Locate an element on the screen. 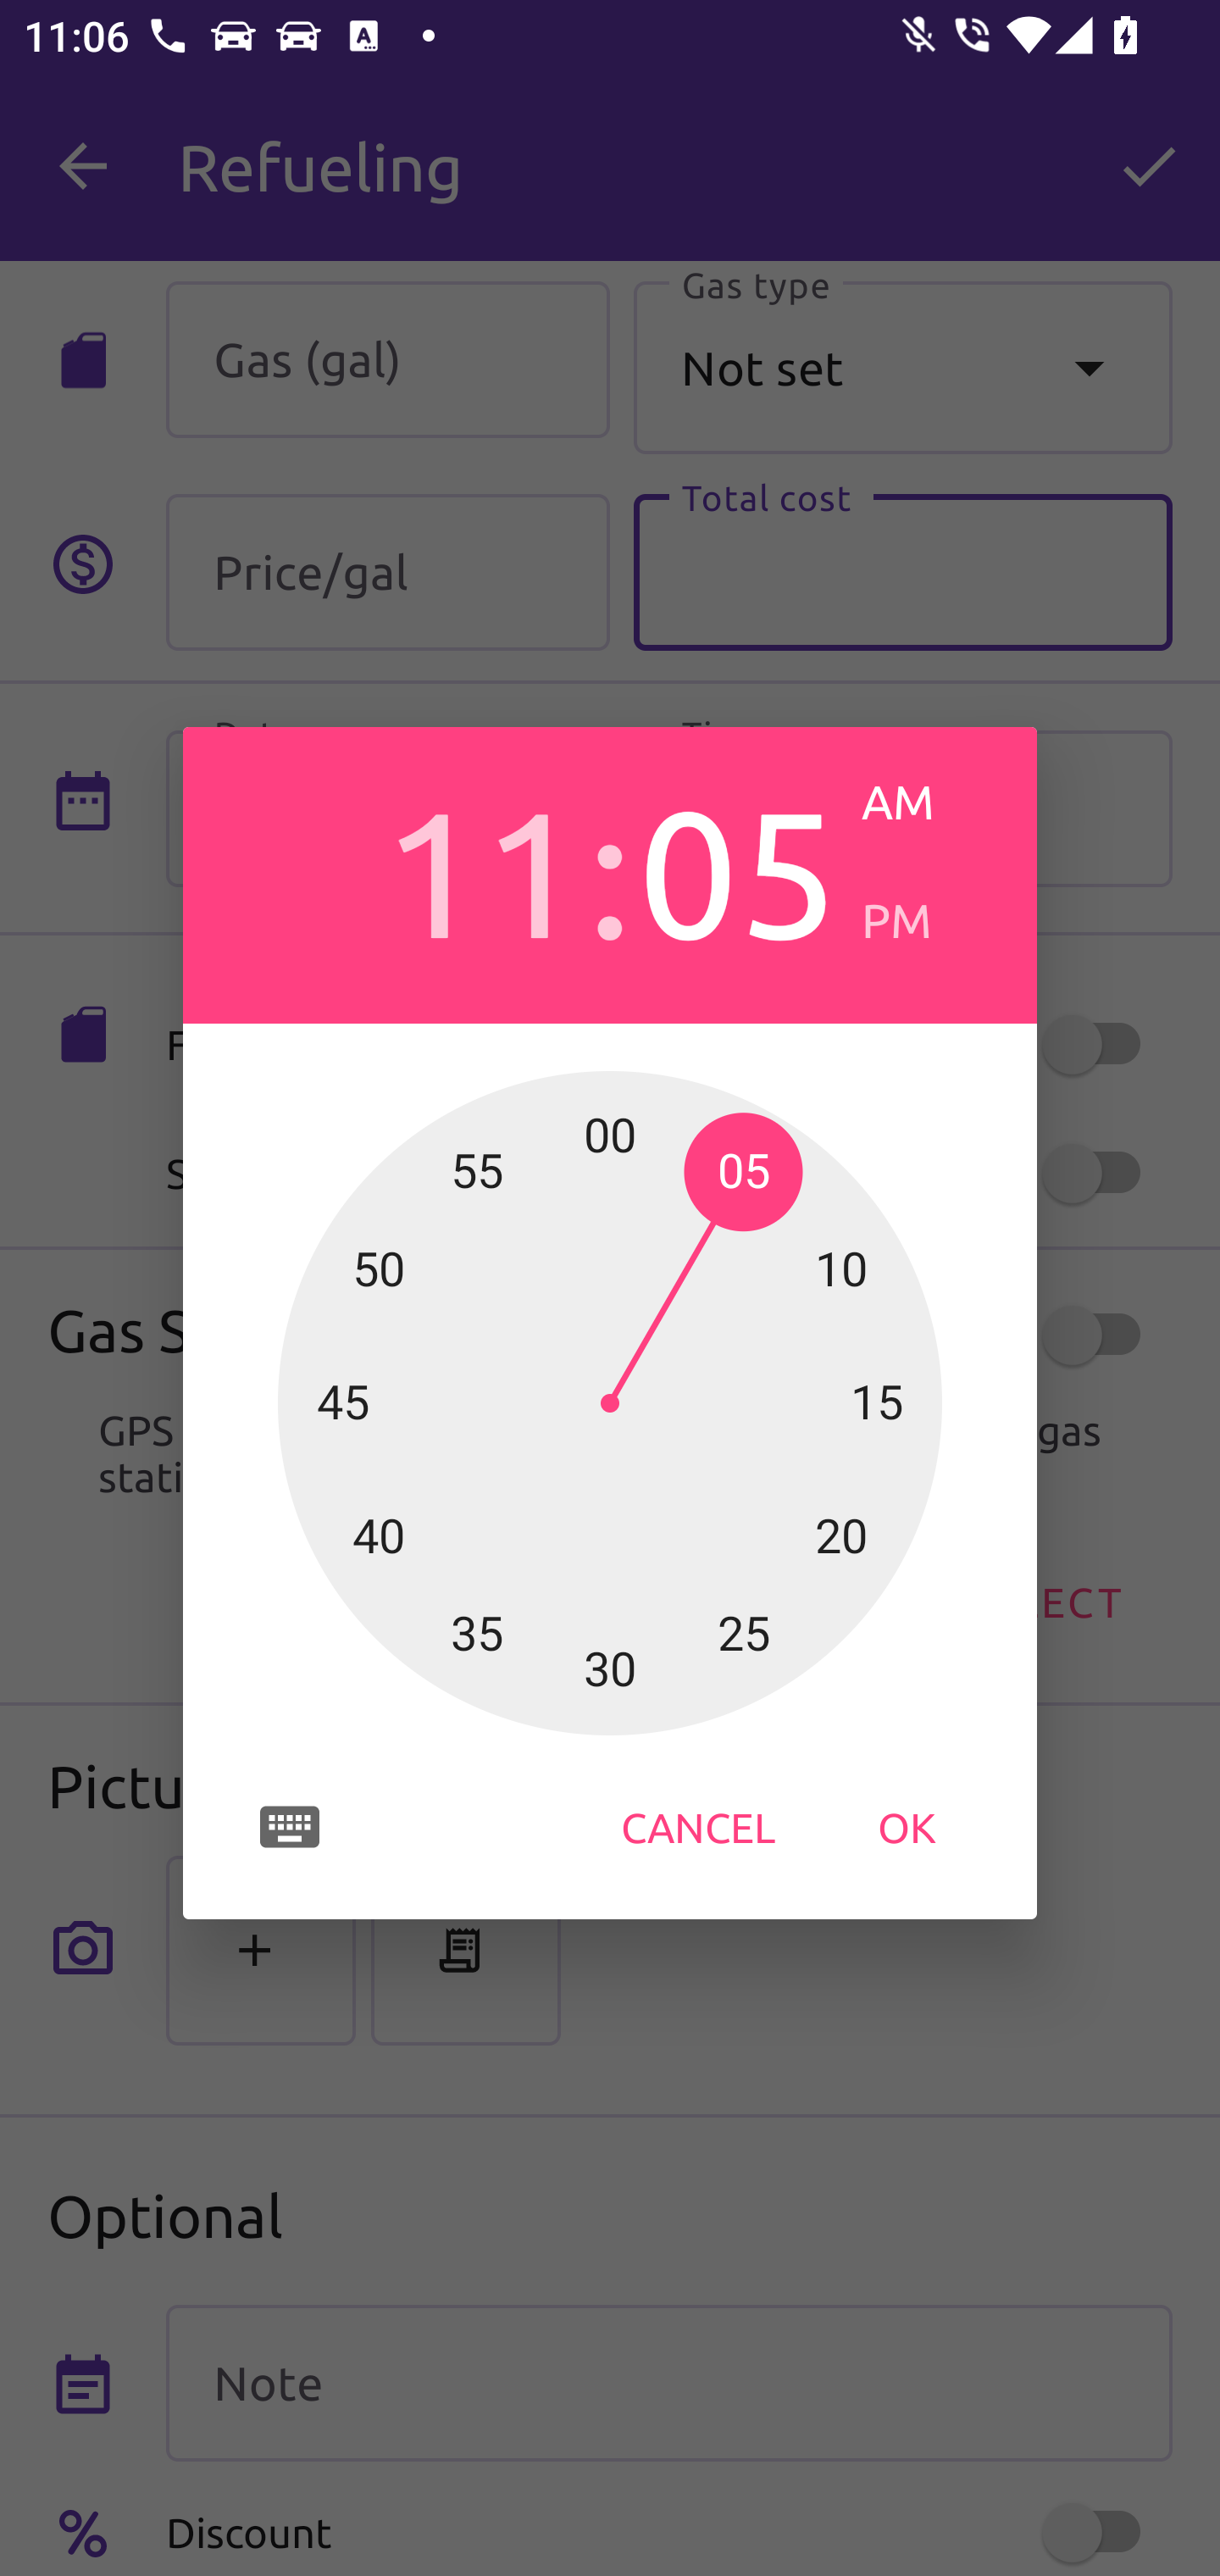 Image resolution: width=1220 pixels, height=2576 pixels. 05 is located at coordinates (738, 868).